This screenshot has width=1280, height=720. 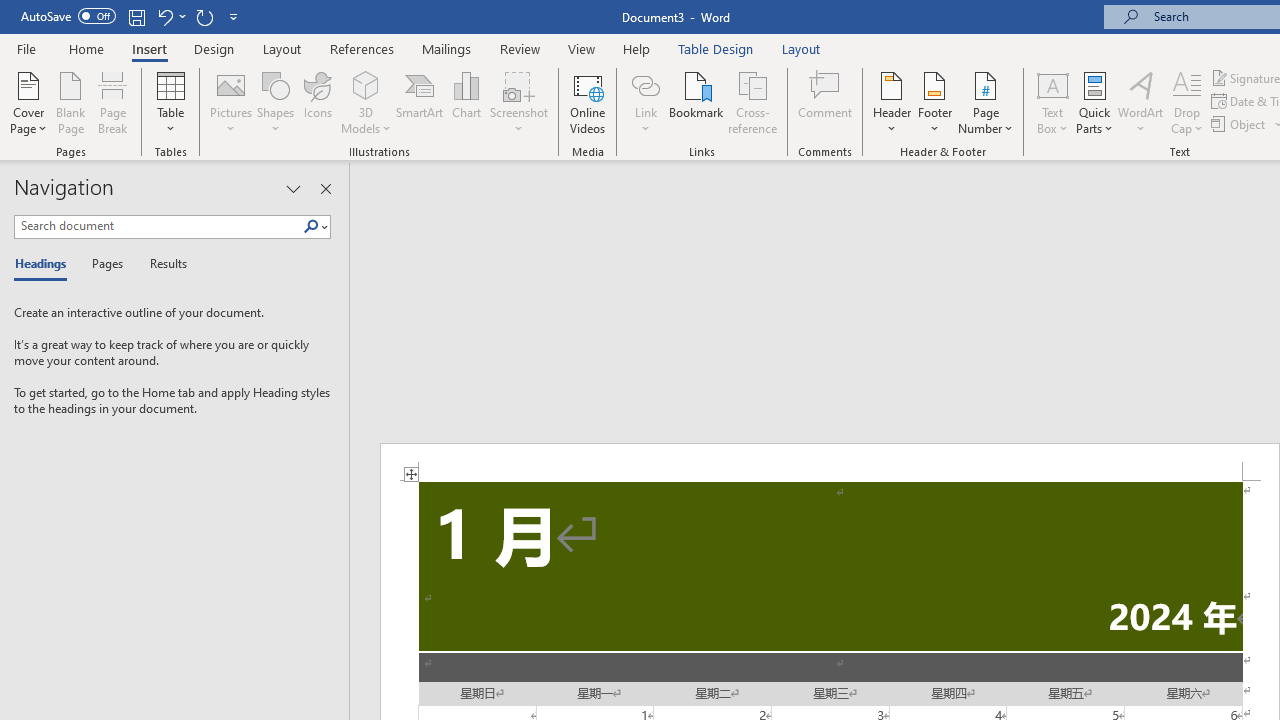 What do you see at coordinates (366, 84) in the screenshot?
I see `3D Models` at bounding box center [366, 84].